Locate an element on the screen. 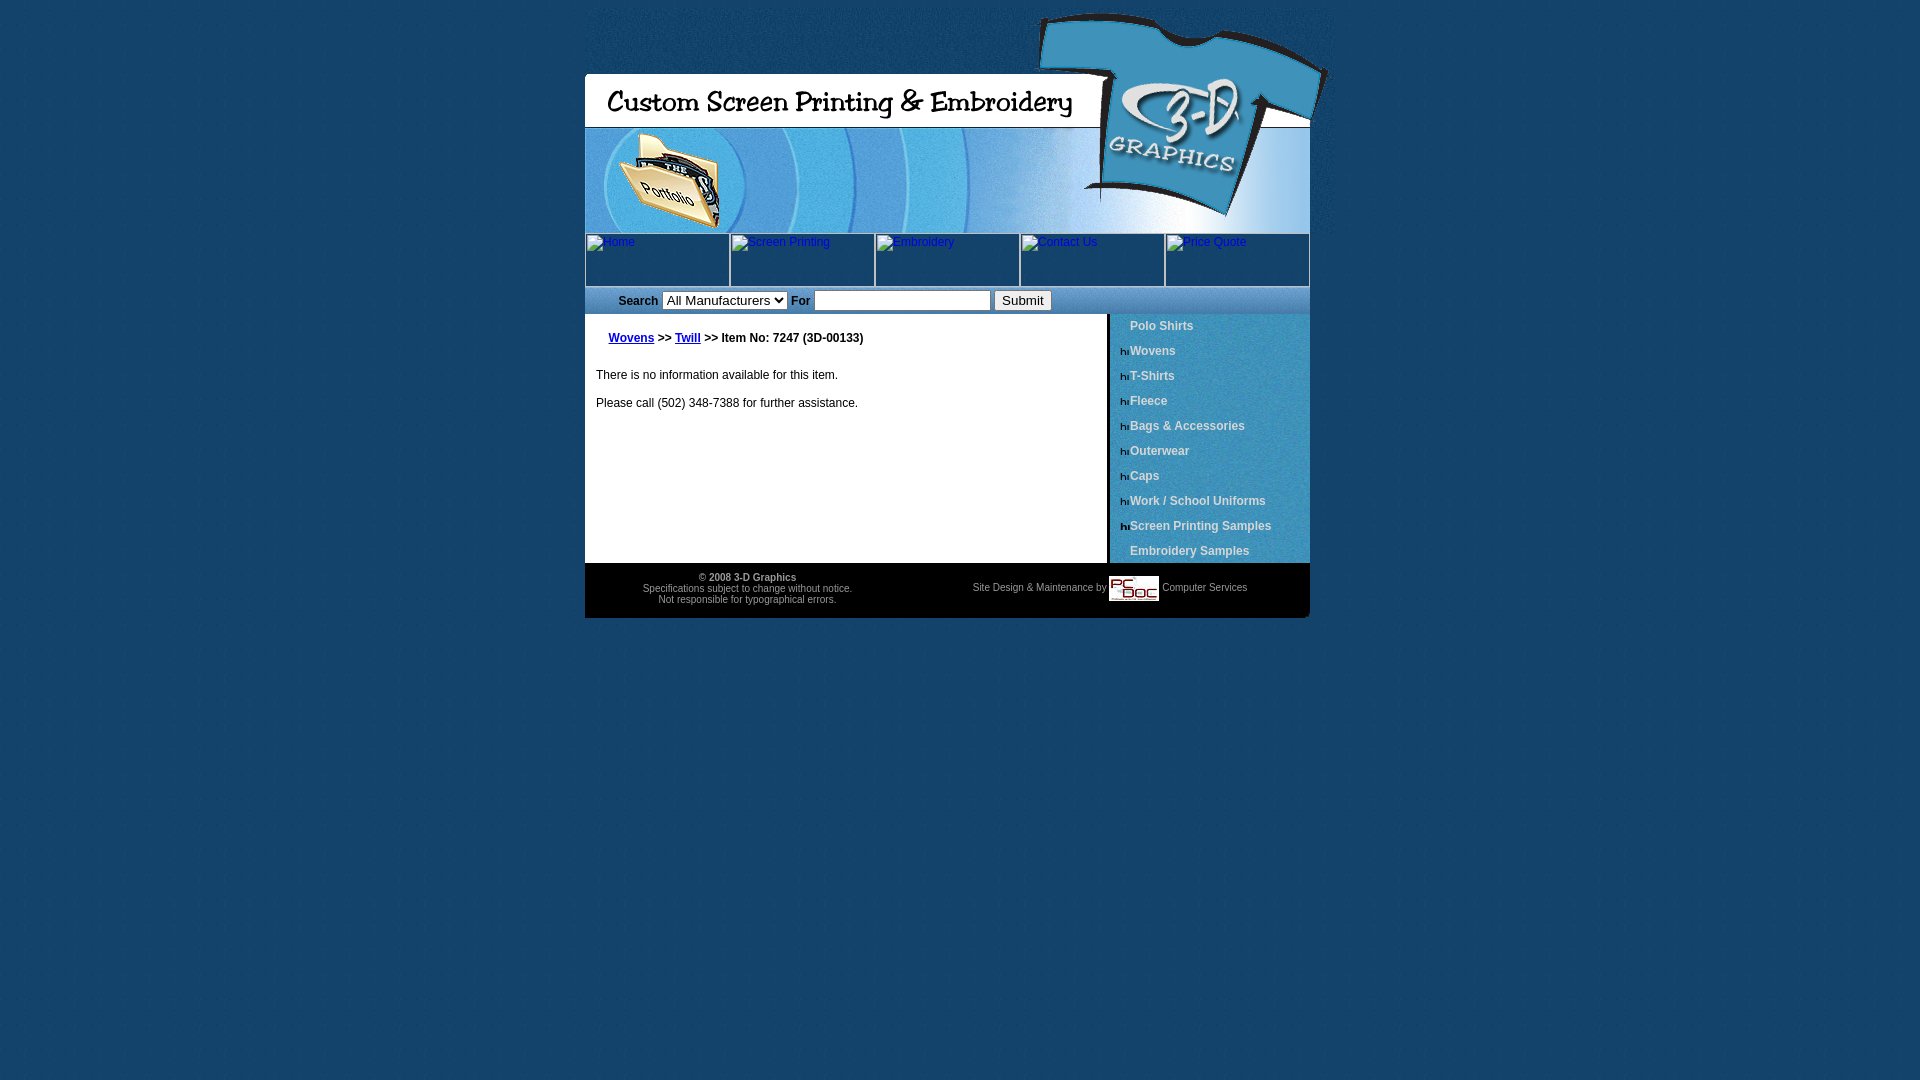 This screenshot has width=1920, height=1080. Bags & Accessories is located at coordinates (1188, 426).